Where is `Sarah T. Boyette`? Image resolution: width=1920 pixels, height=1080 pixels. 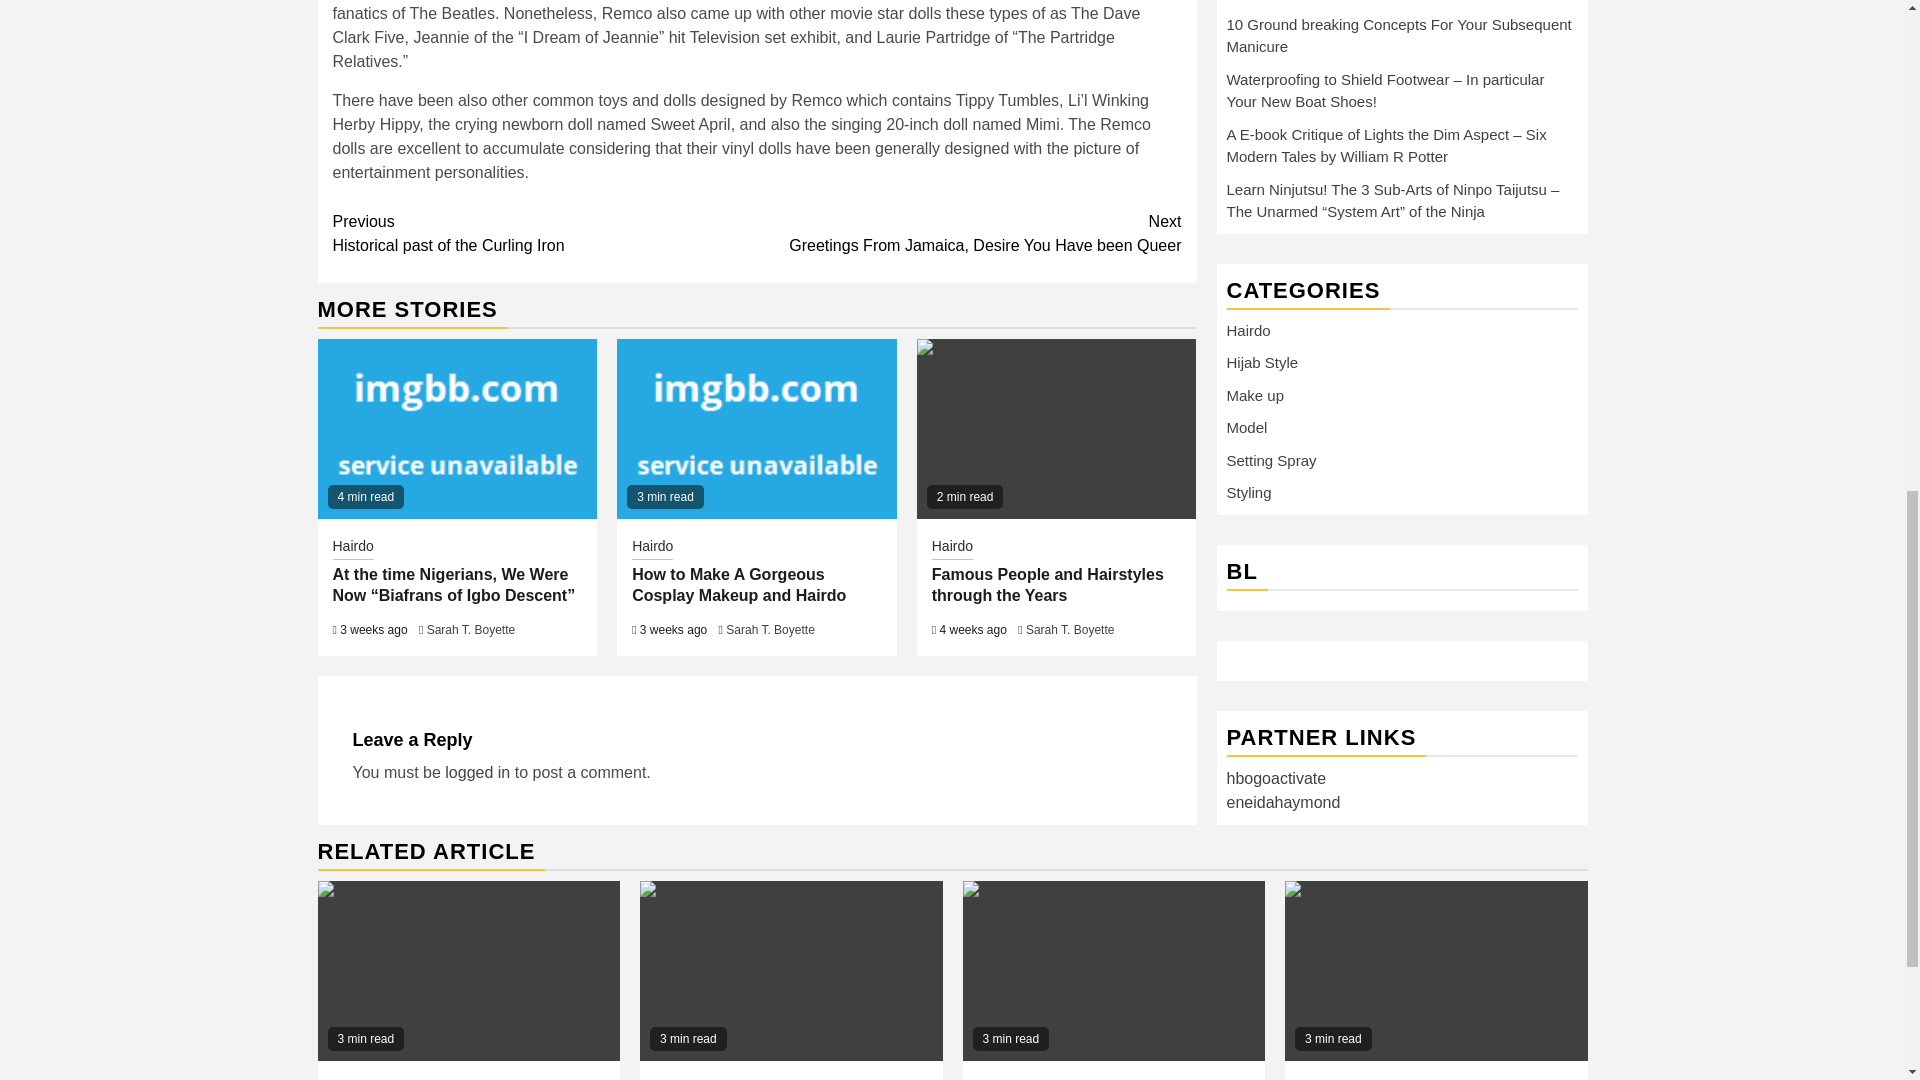
Sarah T. Boyette is located at coordinates (1070, 630).